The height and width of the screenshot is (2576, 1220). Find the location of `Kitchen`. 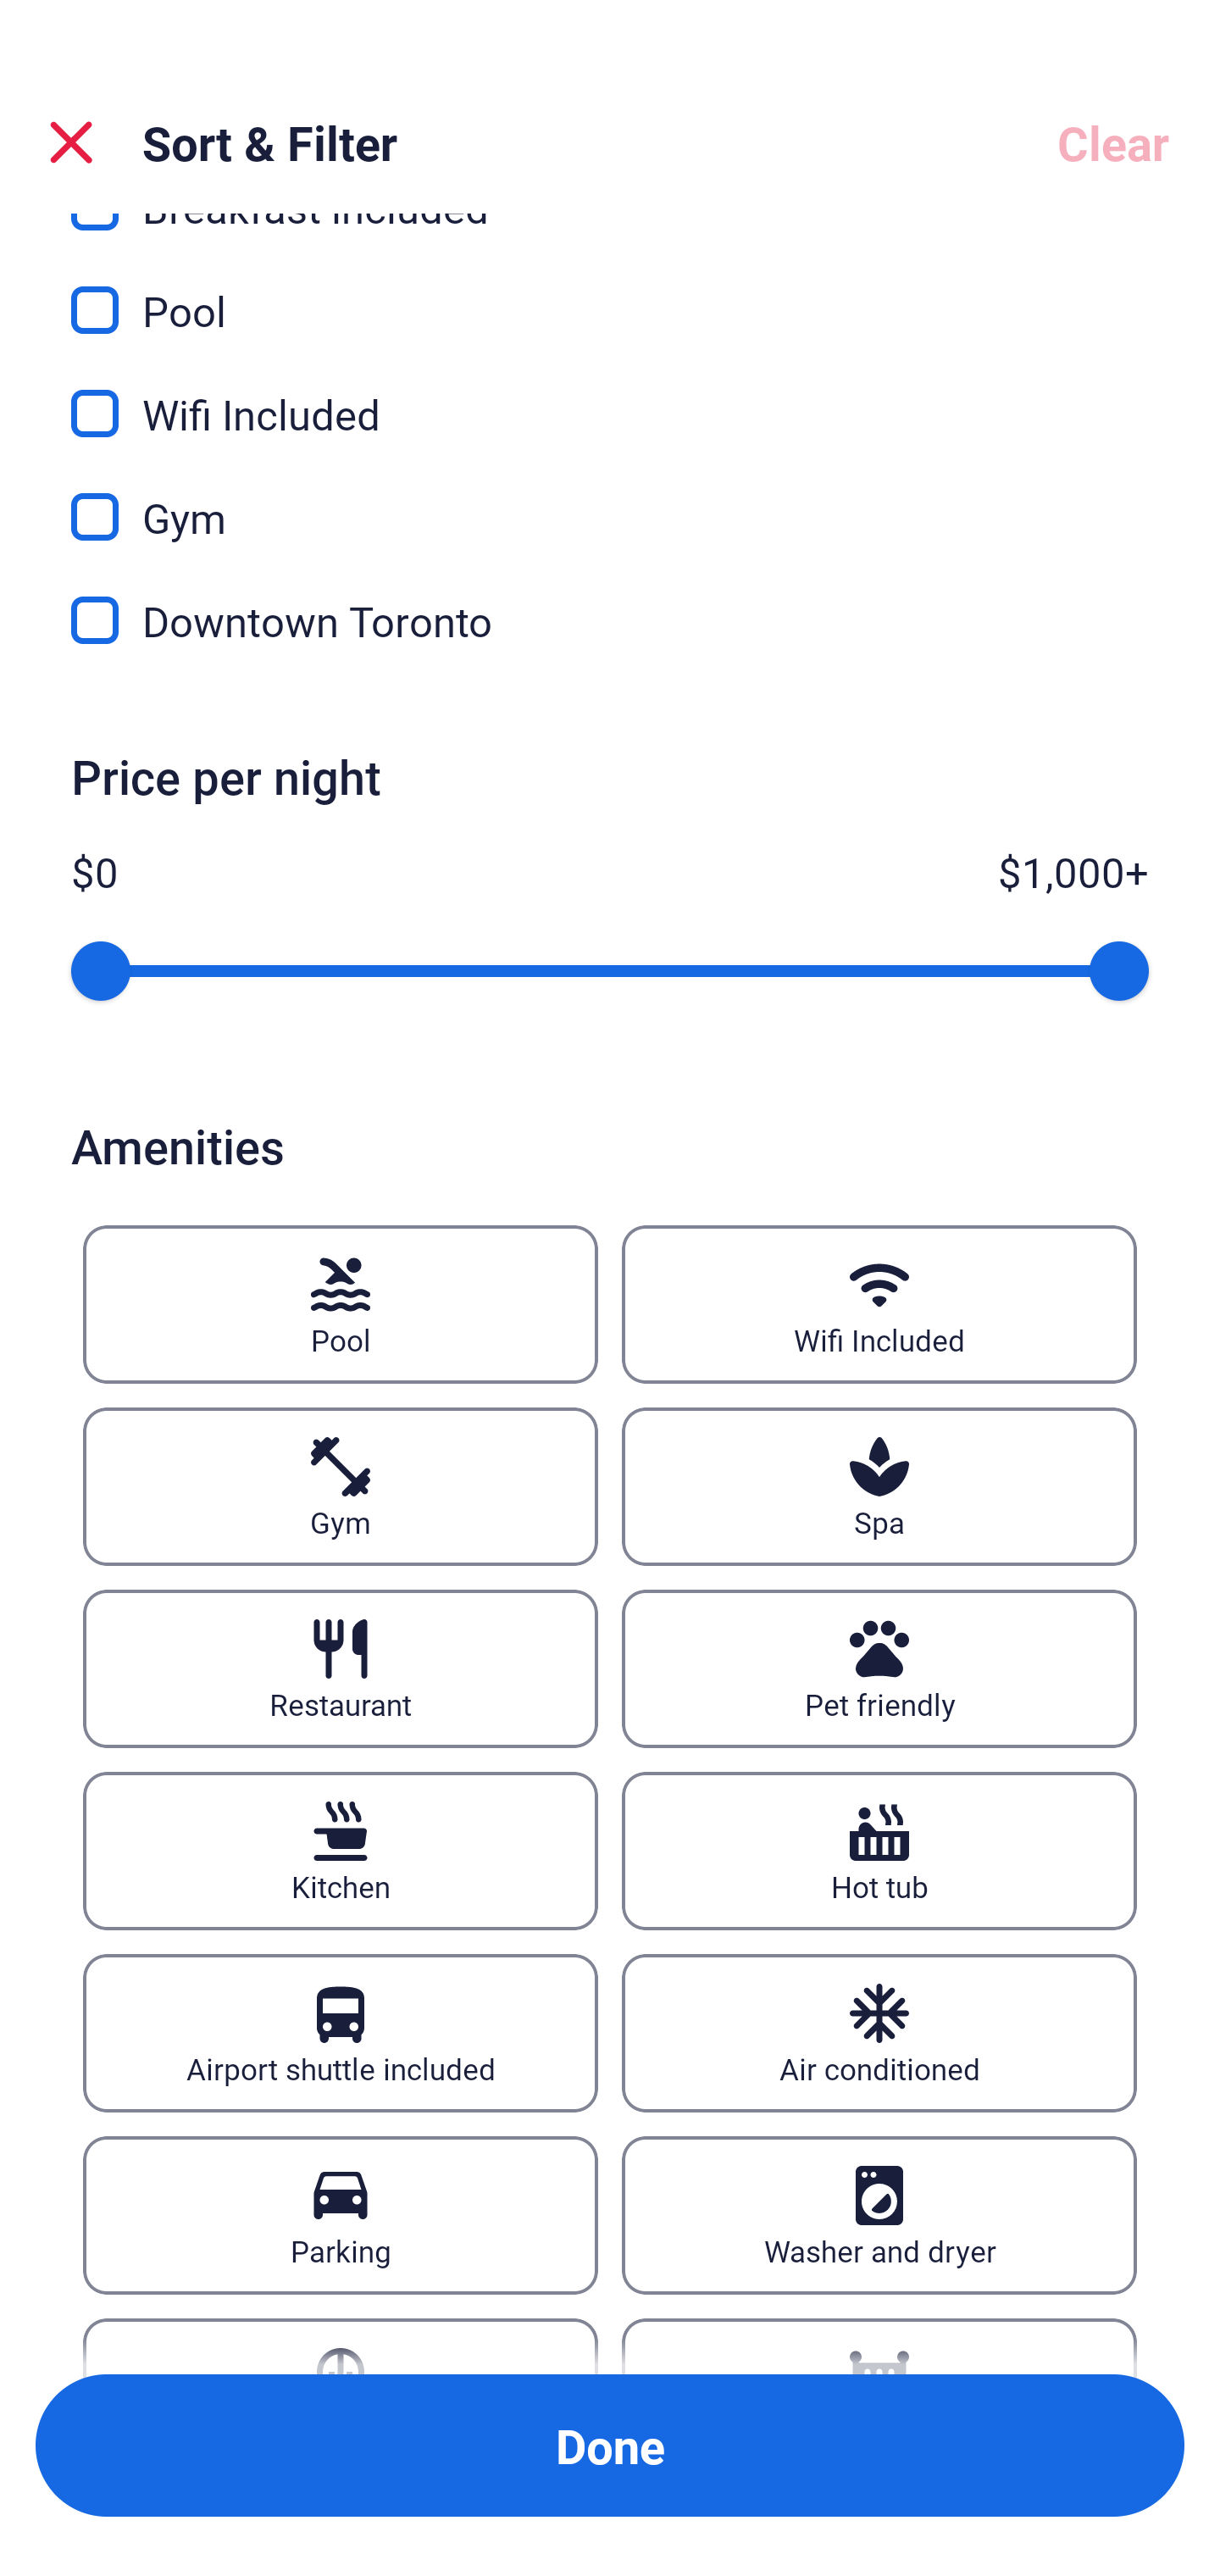

Kitchen is located at coordinates (340, 1851).